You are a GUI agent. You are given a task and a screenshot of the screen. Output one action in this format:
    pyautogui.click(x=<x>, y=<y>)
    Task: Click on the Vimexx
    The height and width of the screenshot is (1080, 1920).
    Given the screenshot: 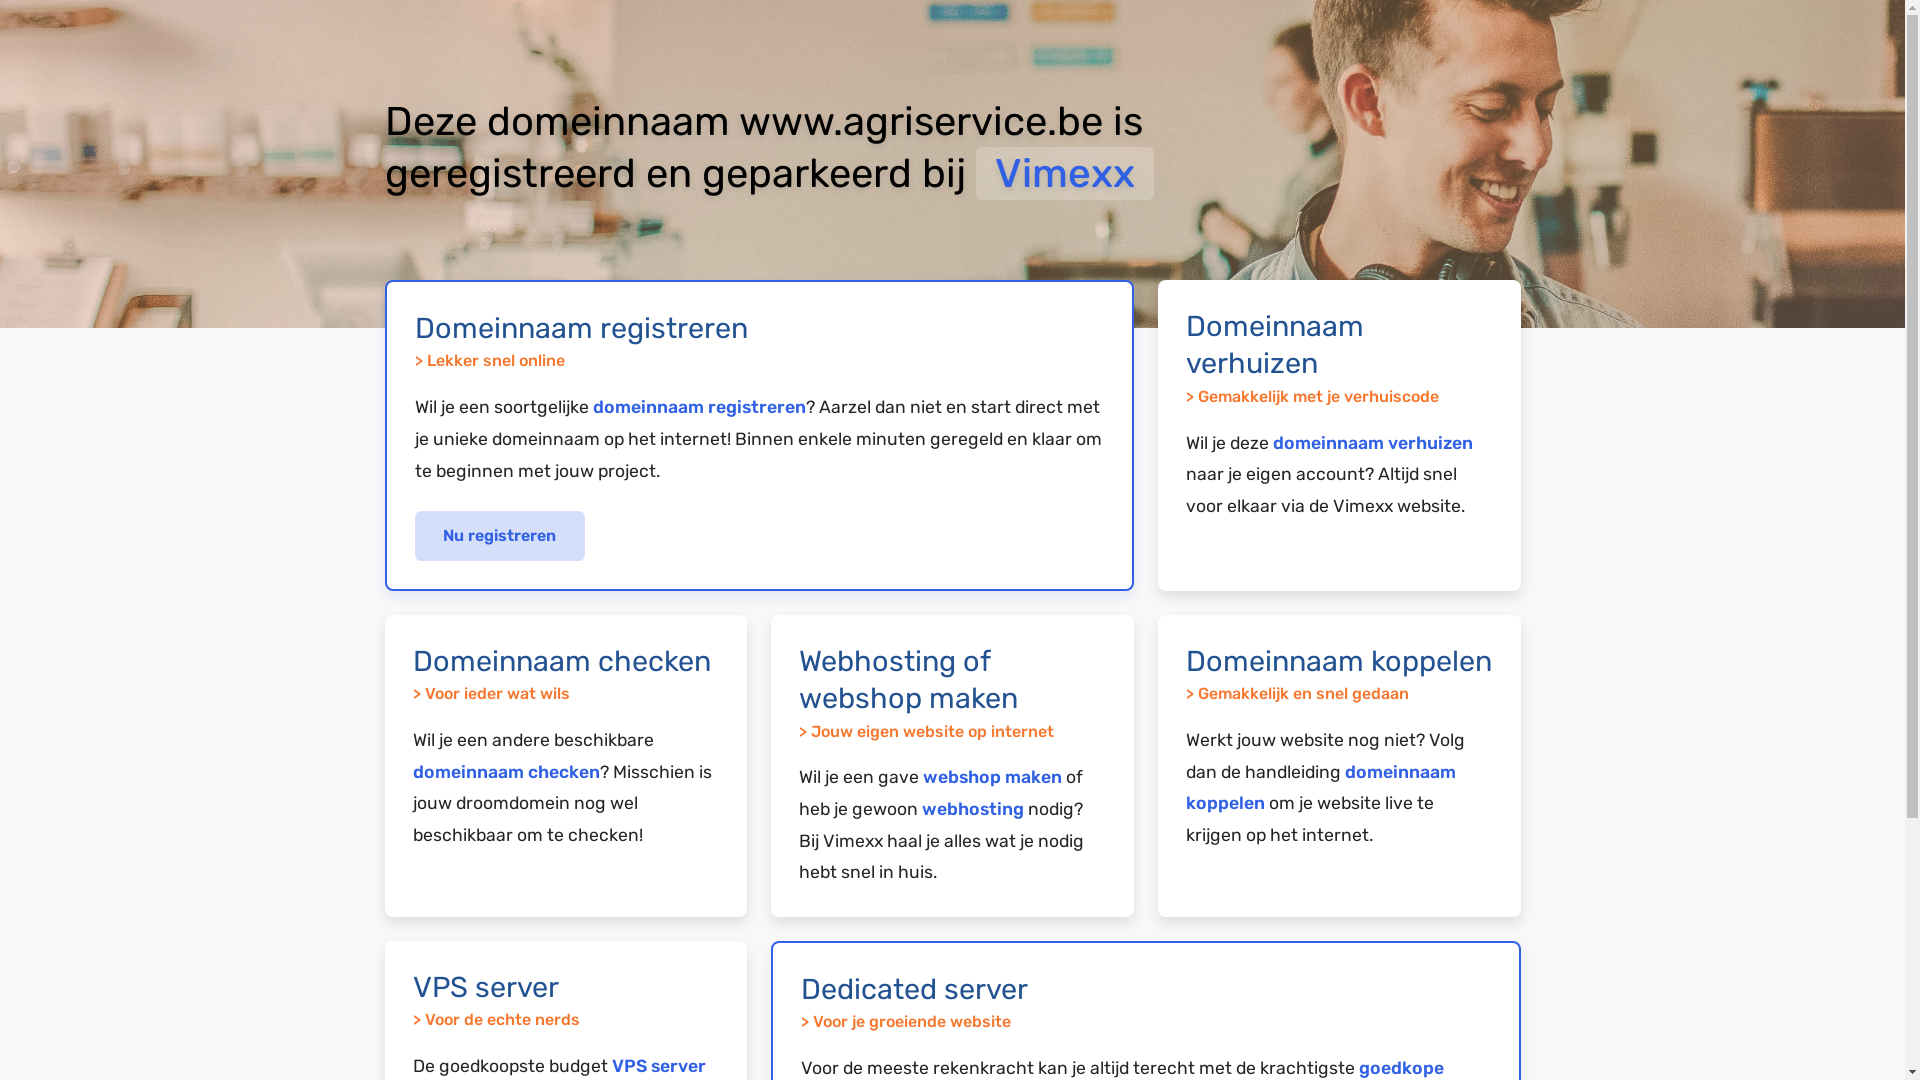 What is the action you would take?
    pyautogui.click(x=1065, y=174)
    